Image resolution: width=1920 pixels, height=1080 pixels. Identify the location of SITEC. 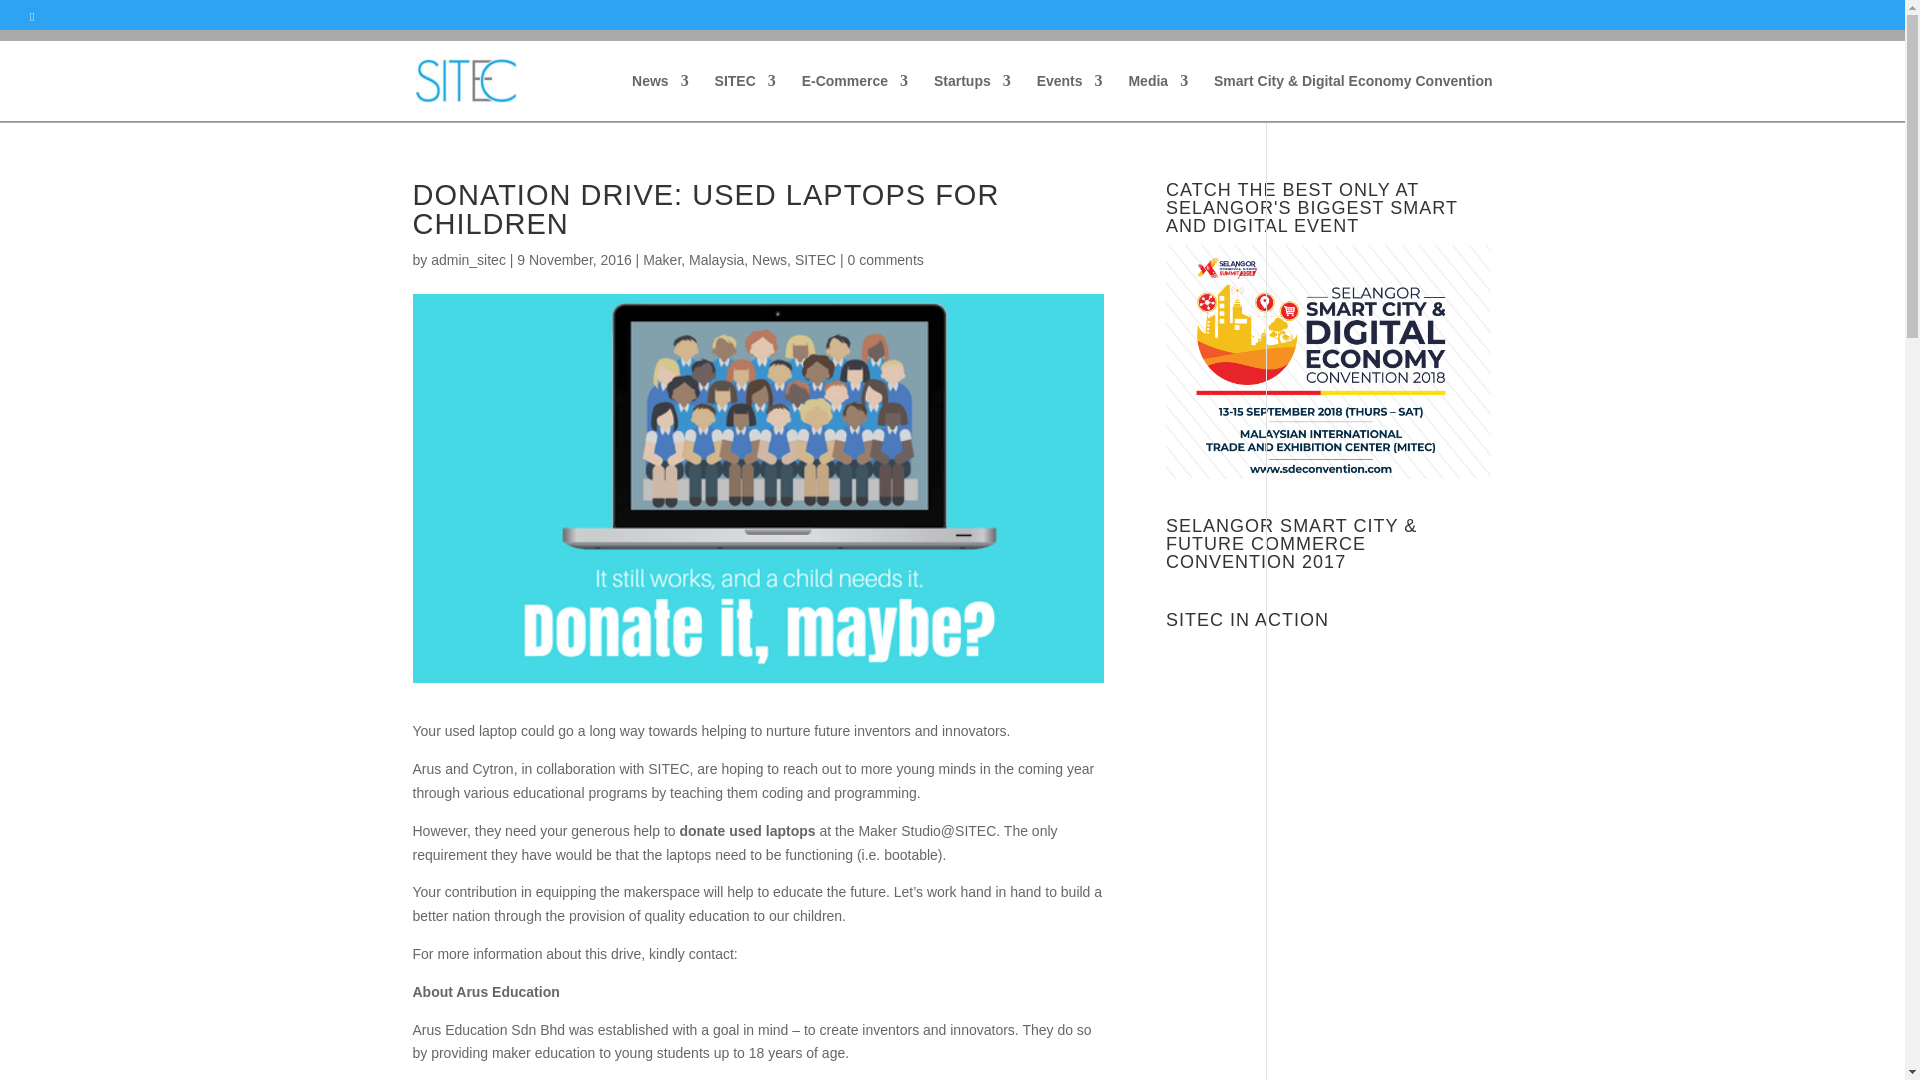
(744, 97).